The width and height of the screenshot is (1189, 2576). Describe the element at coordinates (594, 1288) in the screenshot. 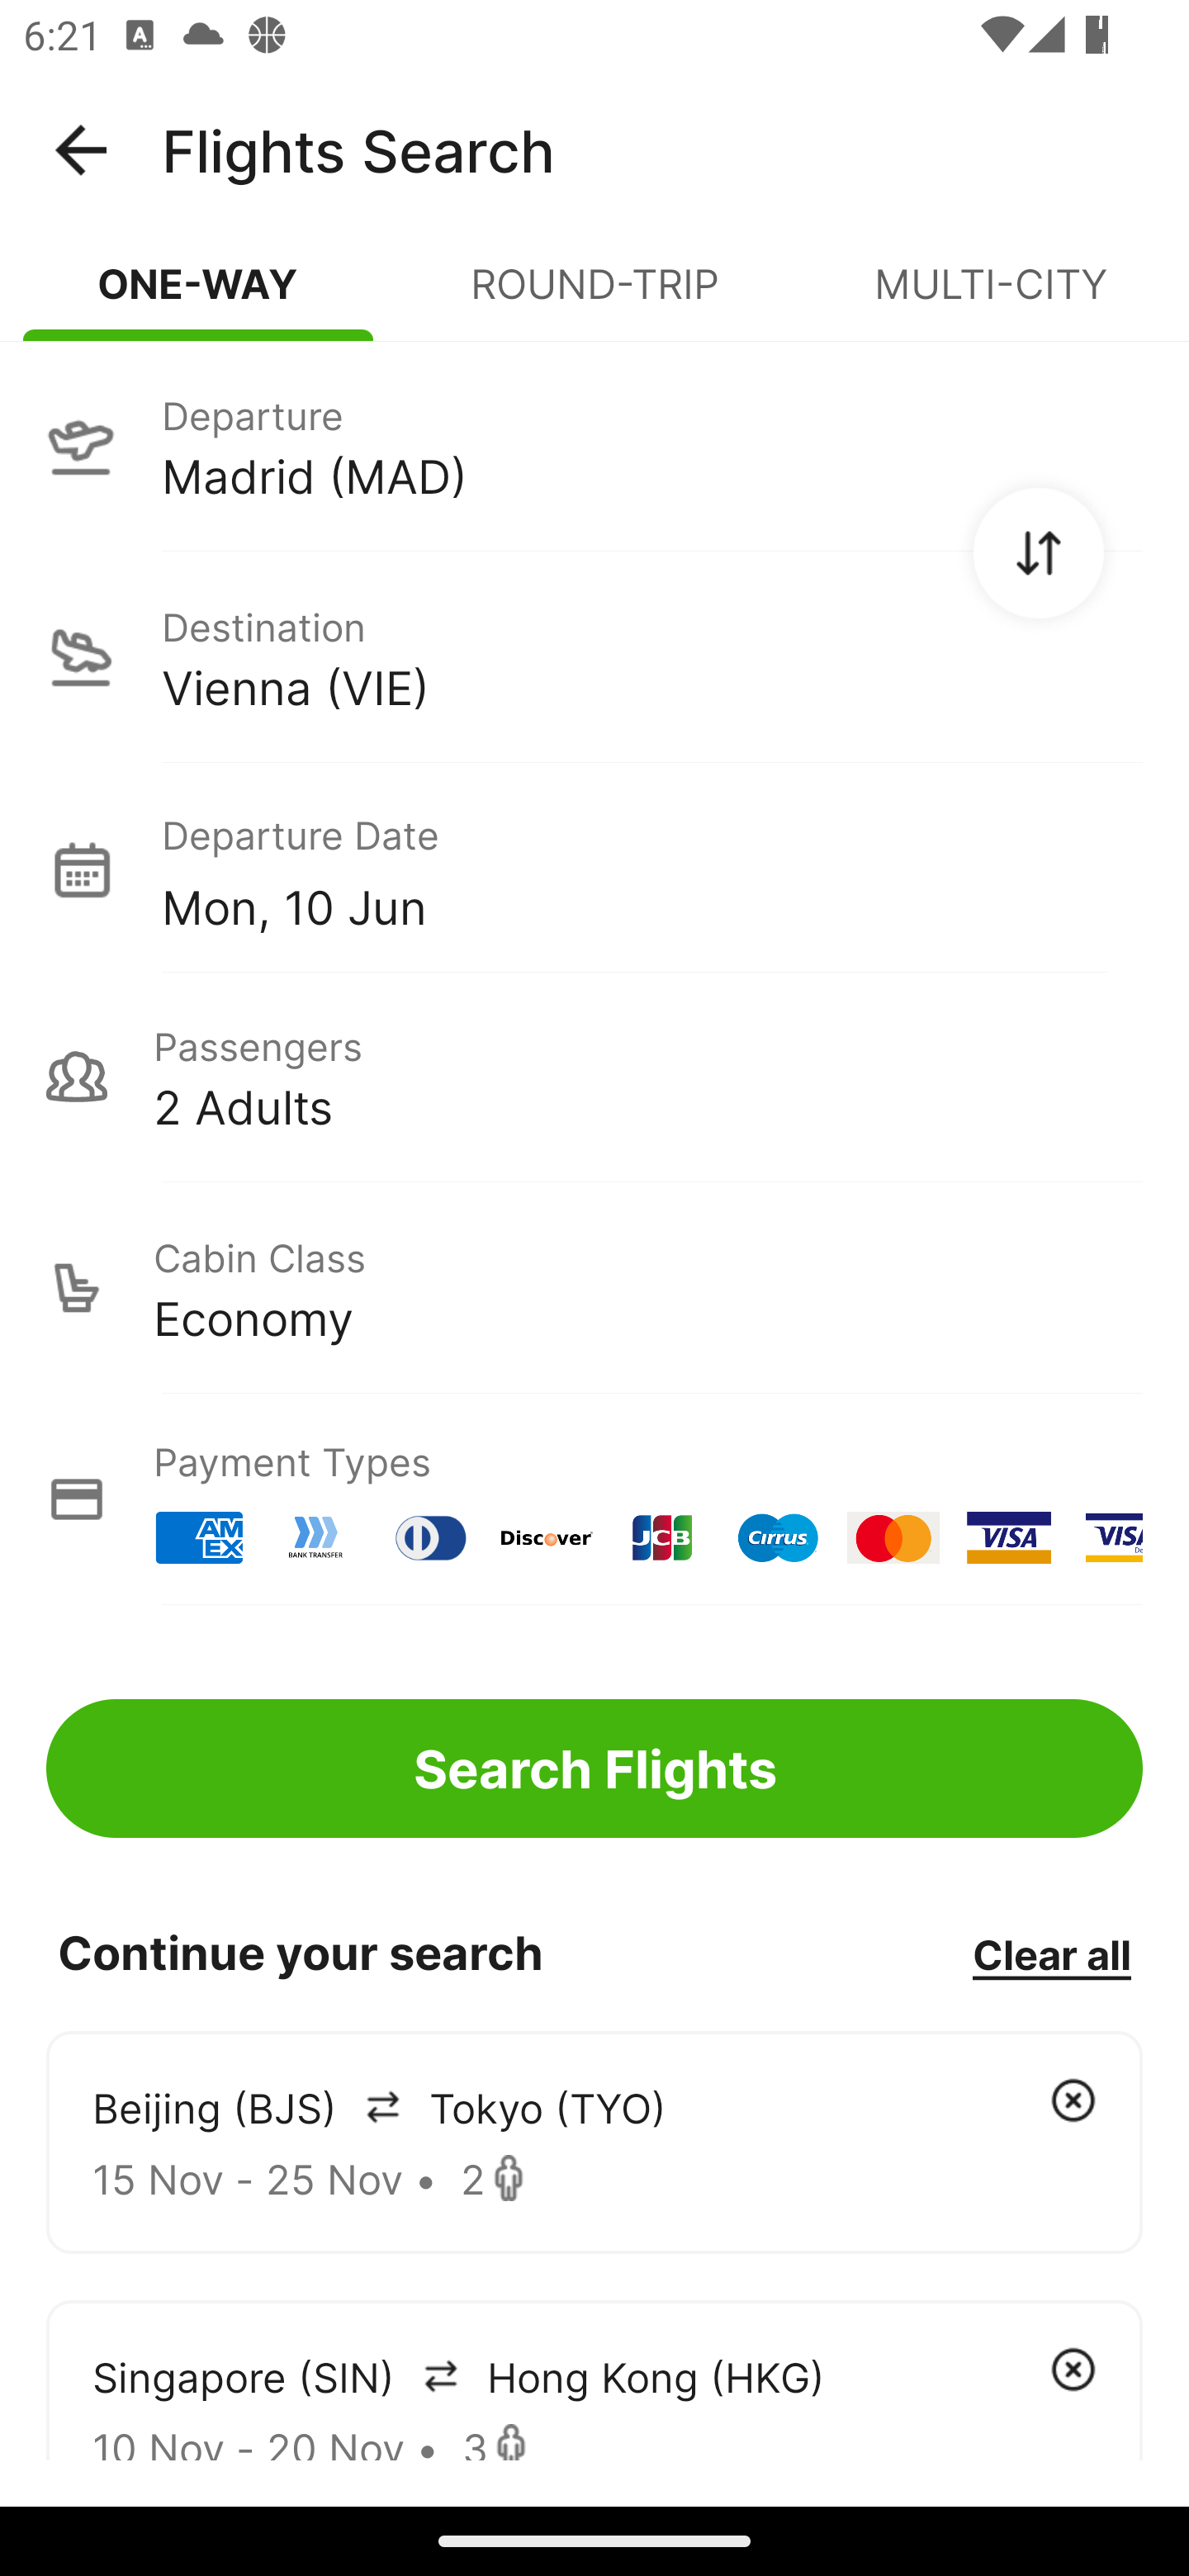

I see `Cabin Class Economy` at that location.